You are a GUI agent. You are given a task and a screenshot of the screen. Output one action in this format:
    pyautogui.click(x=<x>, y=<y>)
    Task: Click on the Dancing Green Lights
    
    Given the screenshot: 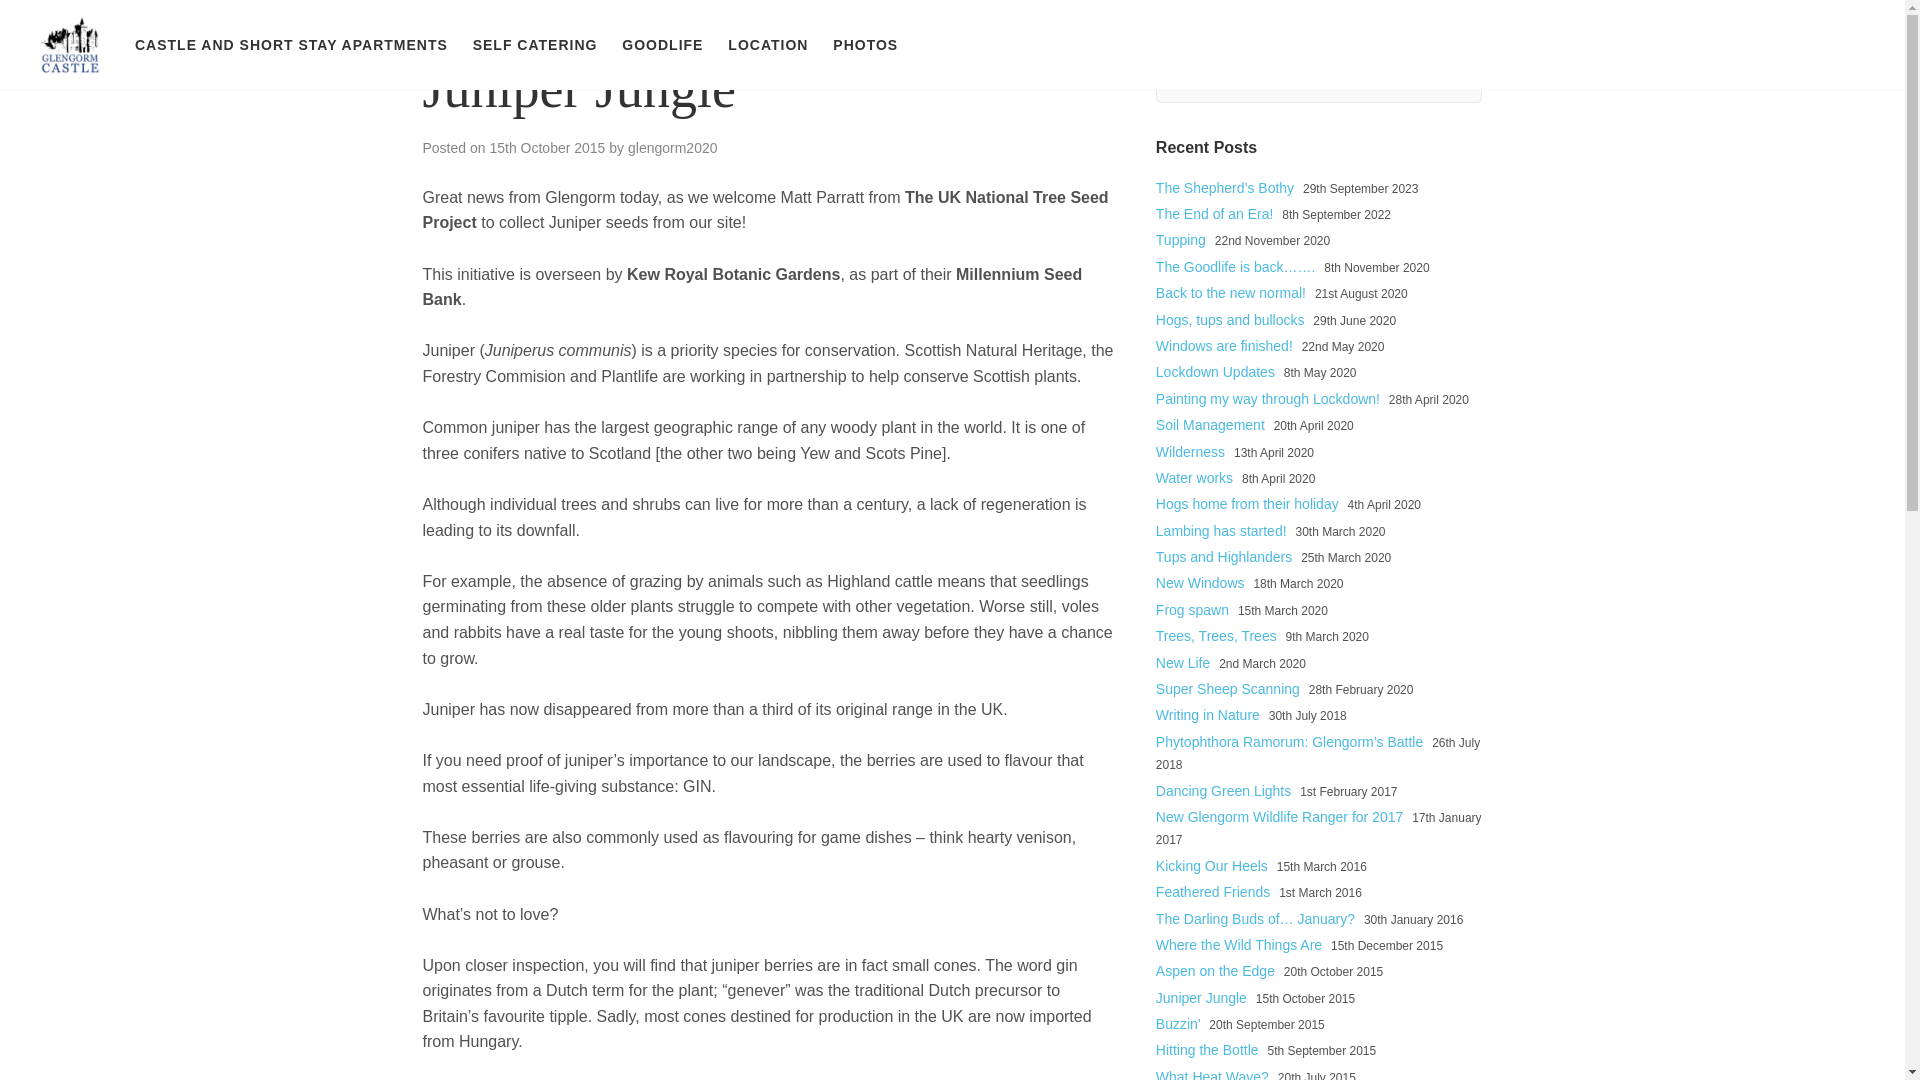 What is the action you would take?
    pyautogui.click(x=1222, y=791)
    